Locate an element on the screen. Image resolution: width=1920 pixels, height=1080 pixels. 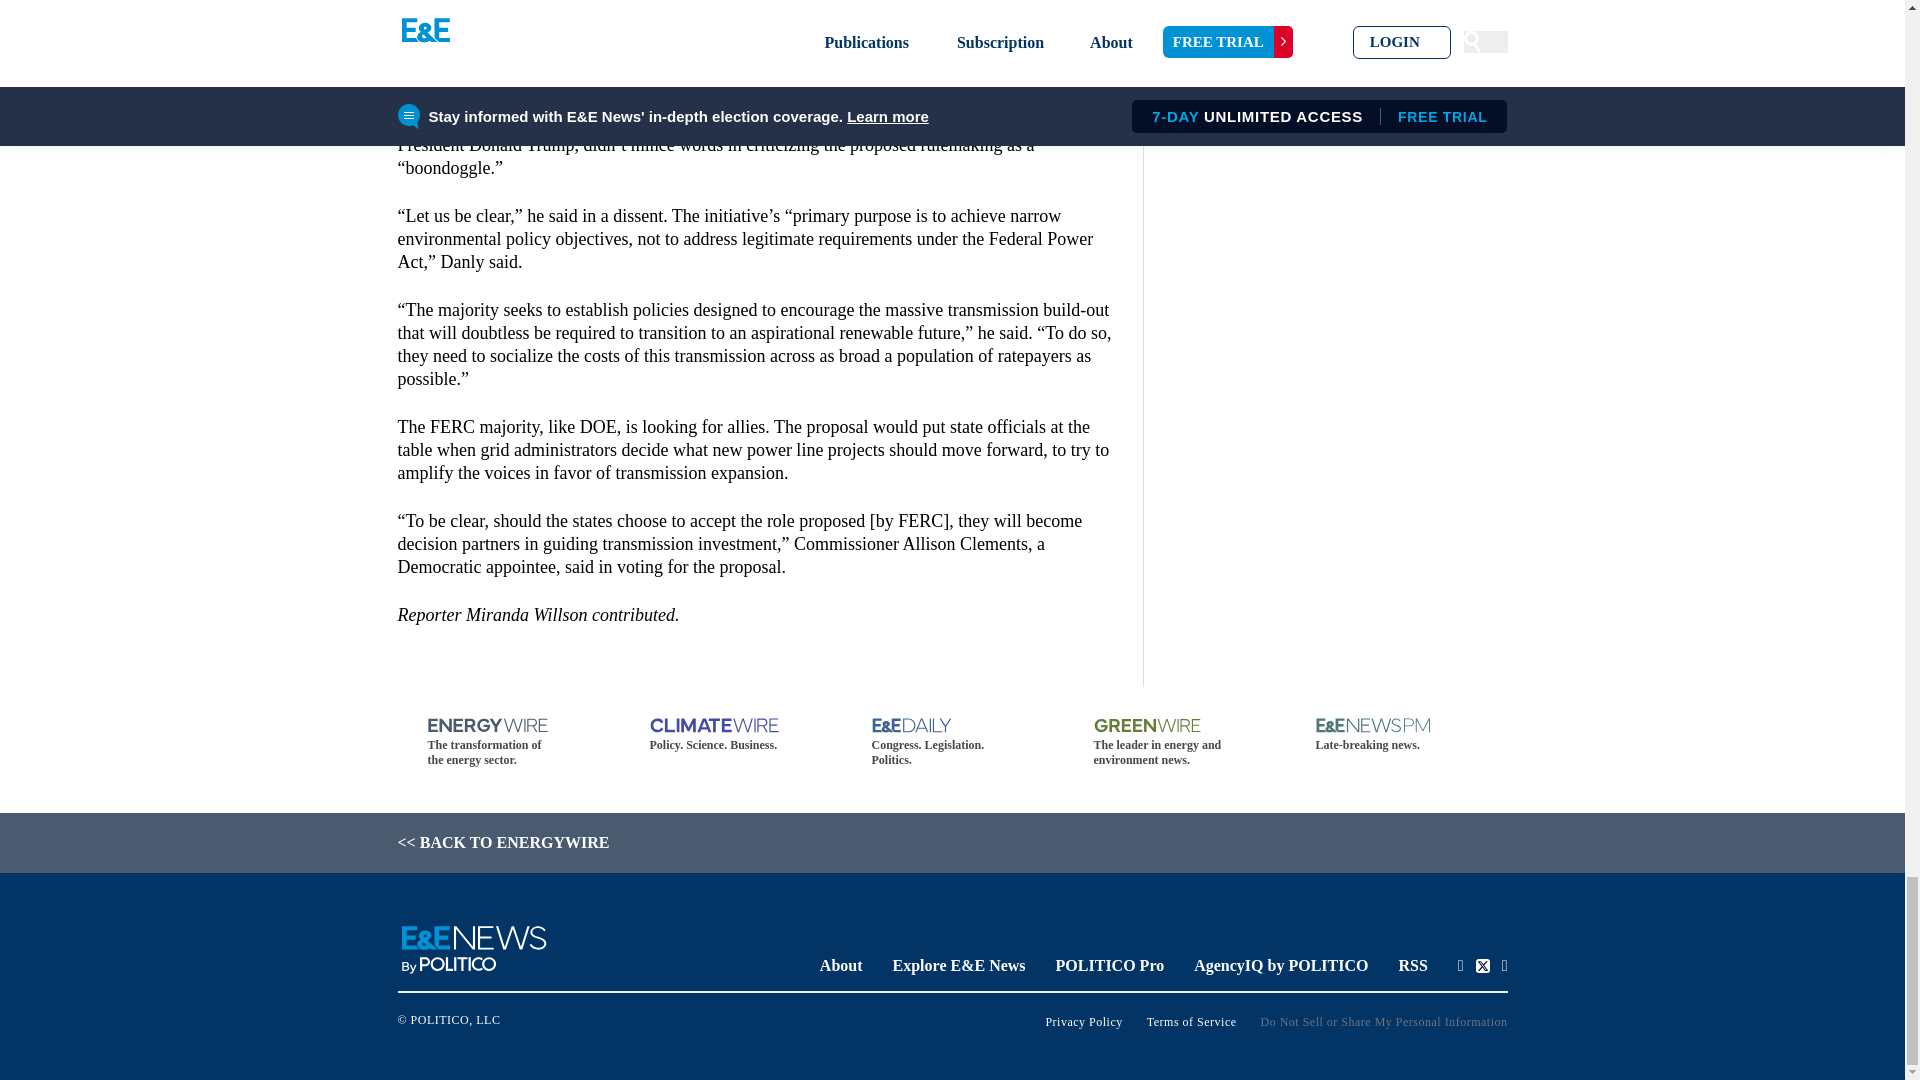
Congress. Legislation. Politics. is located at coordinates (952, 742).